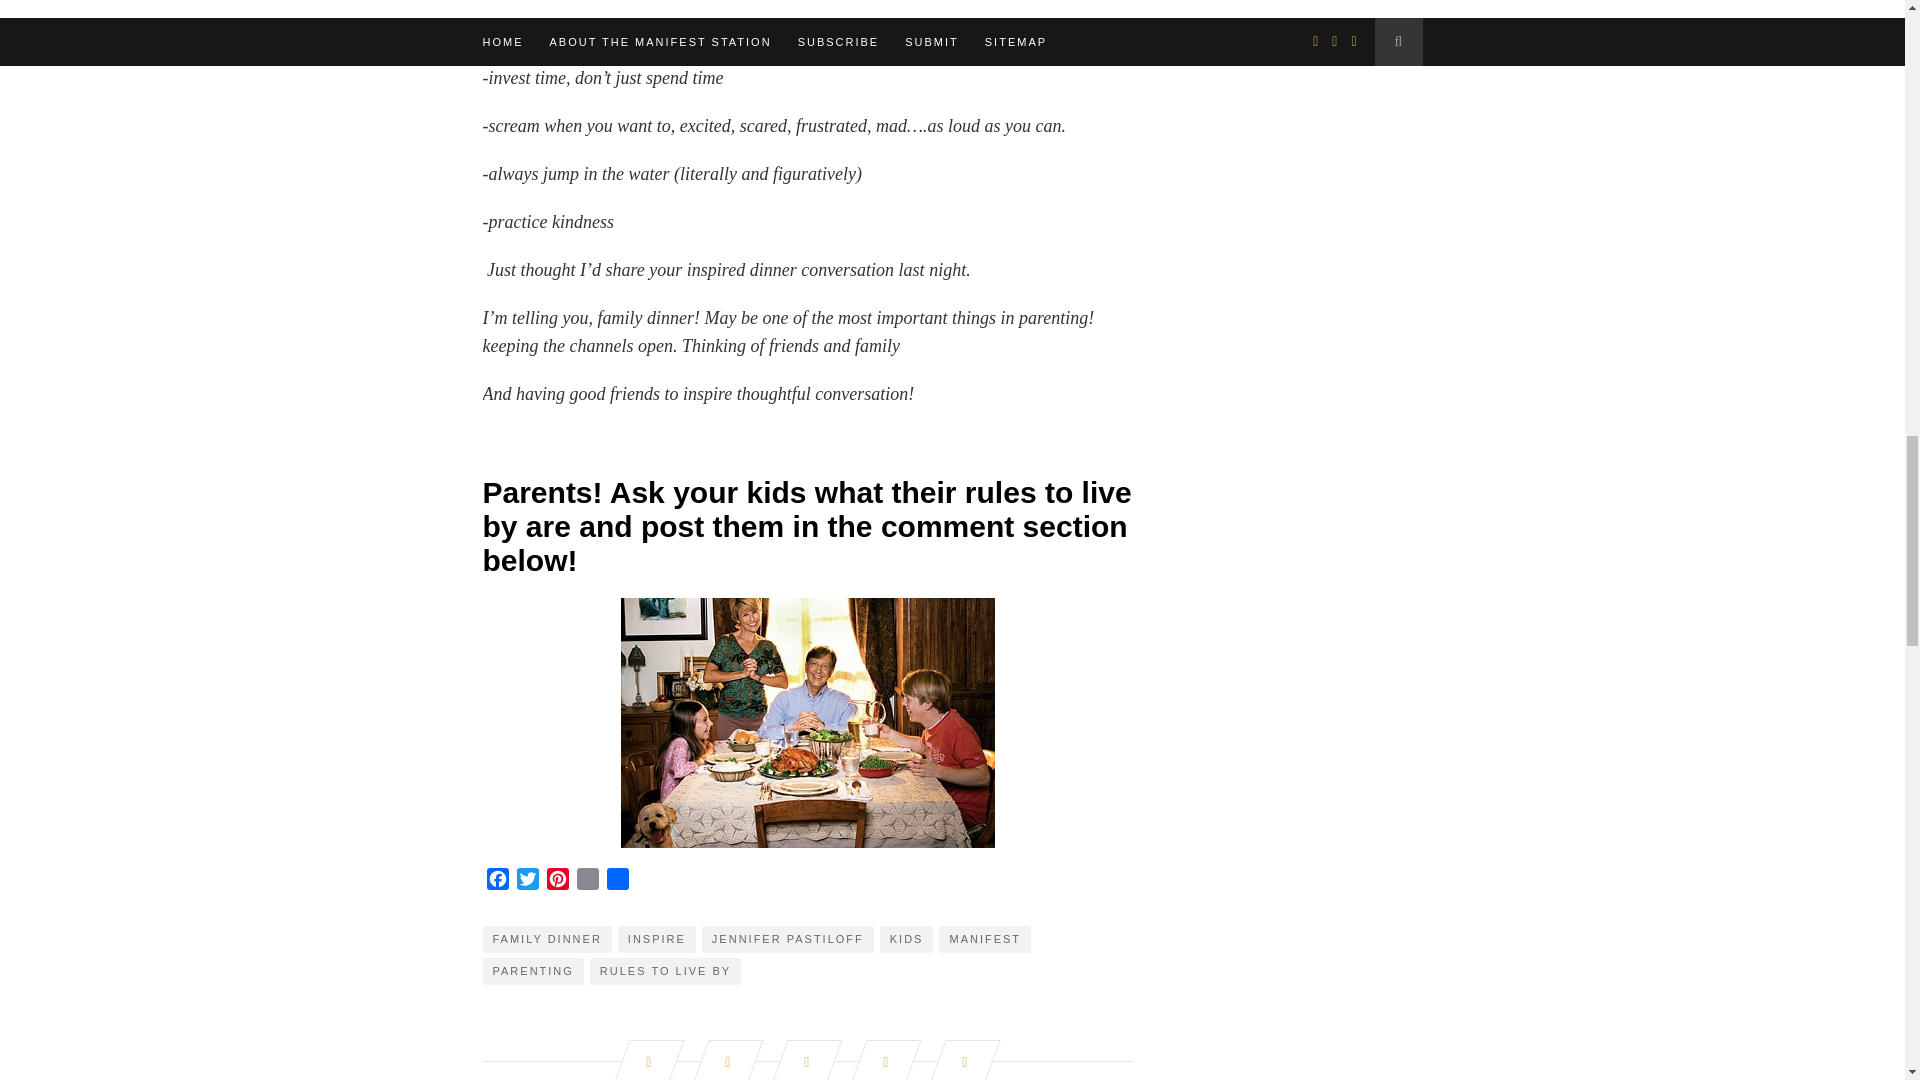  I want to click on Email, so click(587, 882).